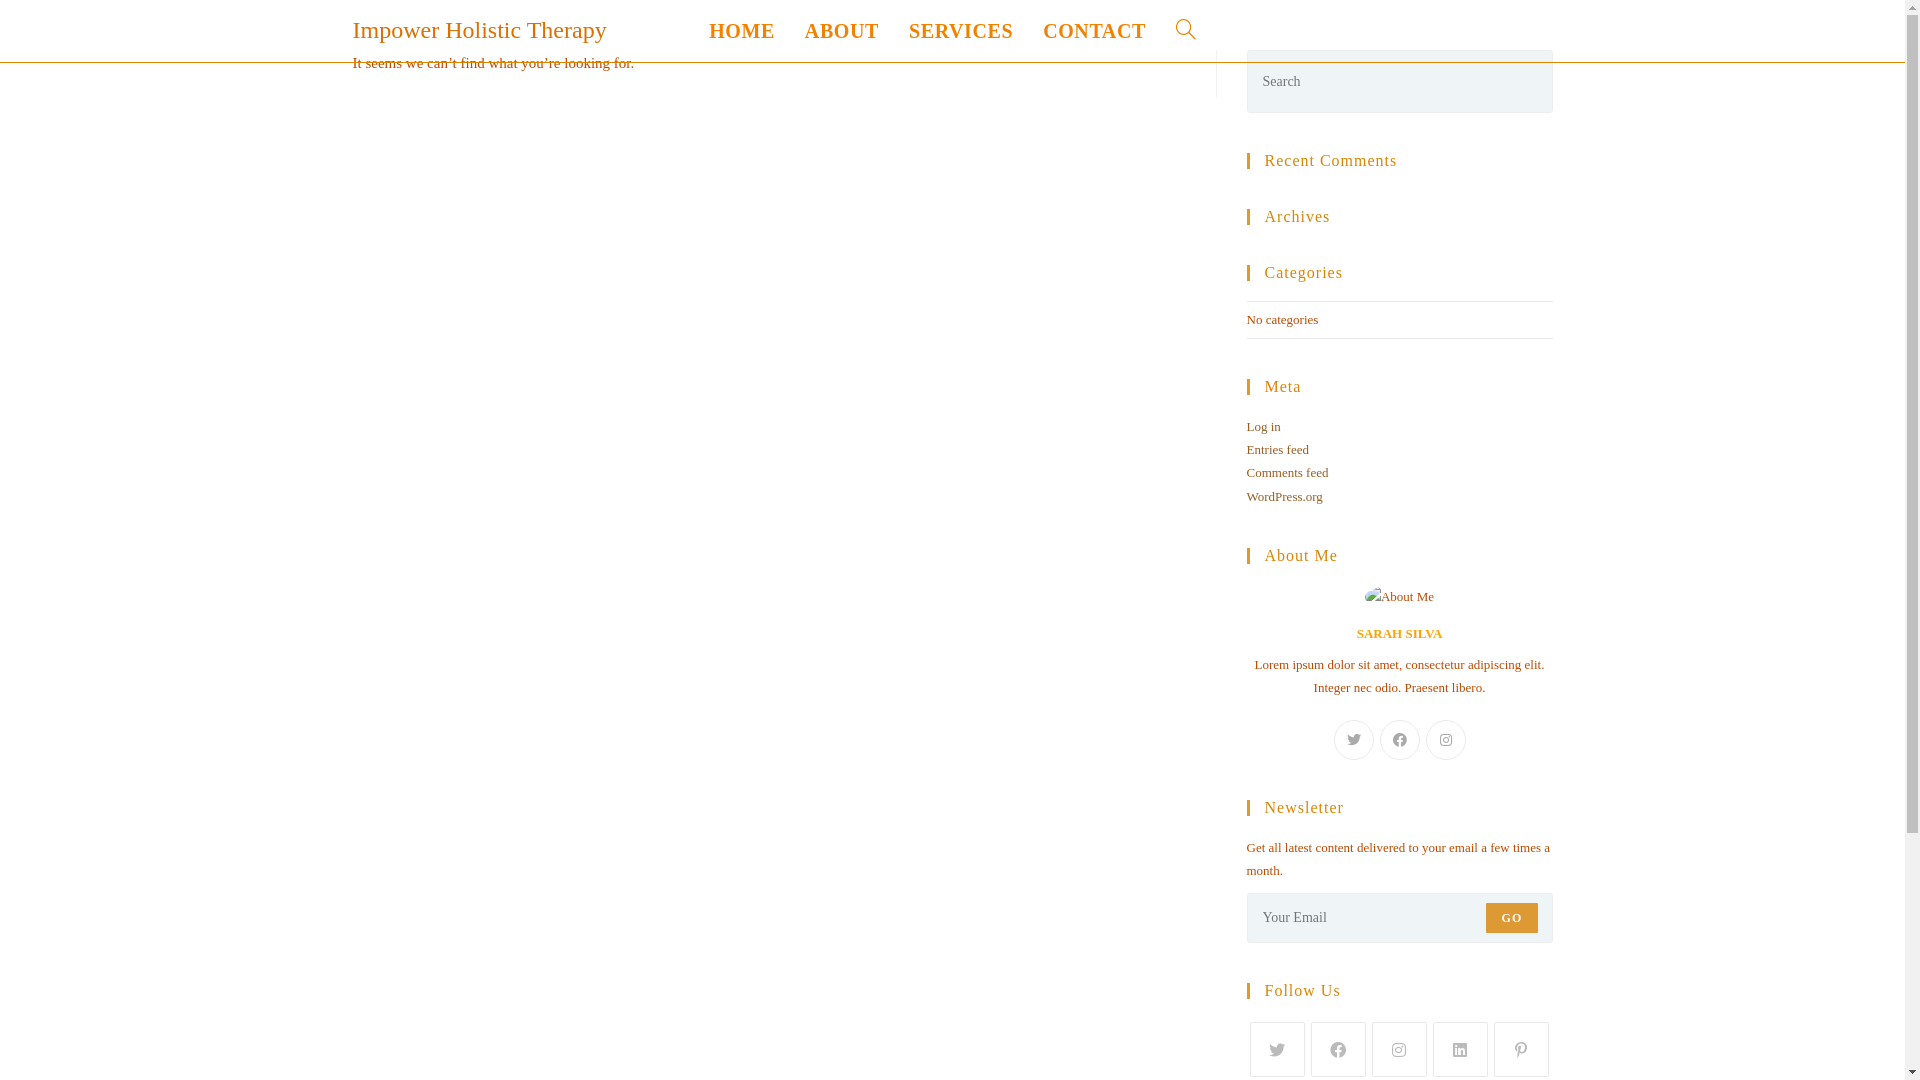 Image resolution: width=1920 pixels, height=1080 pixels. I want to click on TOGGLE WEBSITE SEARCH, so click(1186, 31).